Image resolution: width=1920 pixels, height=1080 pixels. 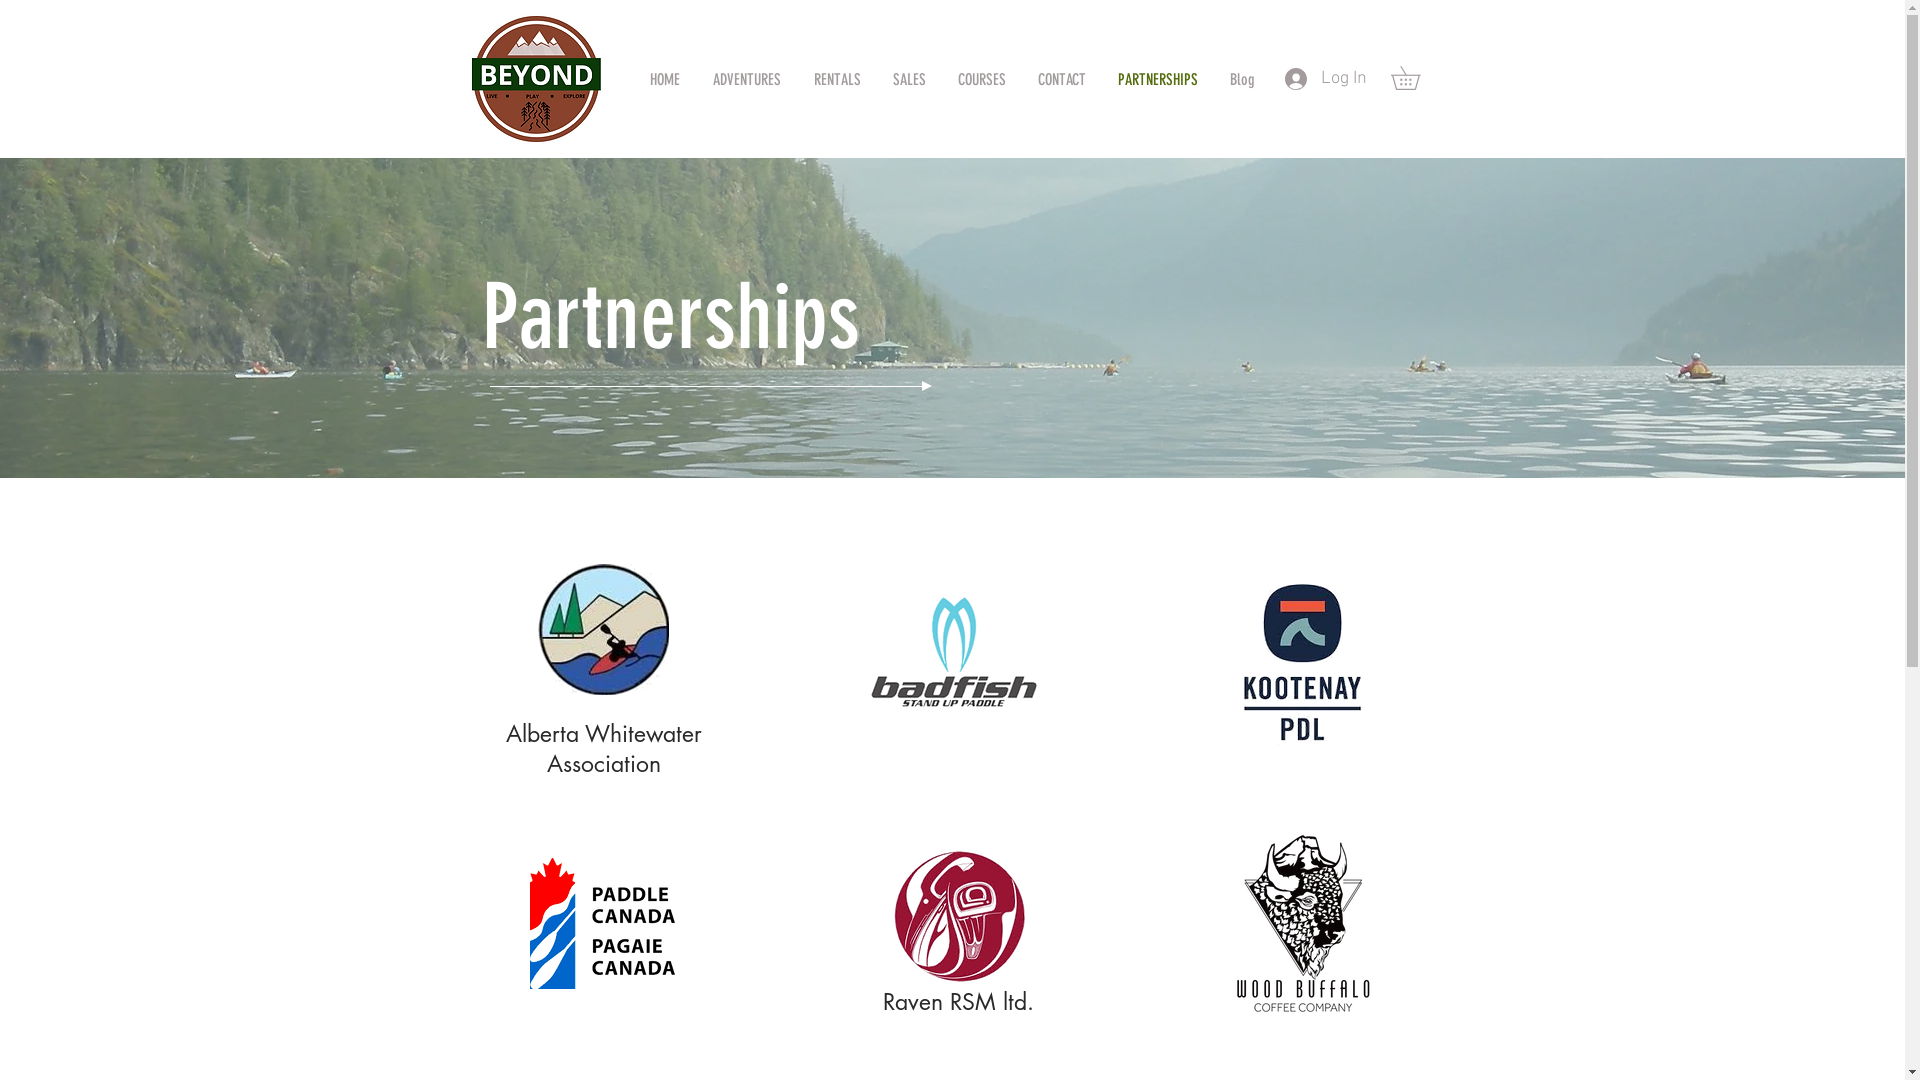 What do you see at coordinates (746, 70) in the screenshot?
I see `ADVENTURES` at bounding box center [746, 70].